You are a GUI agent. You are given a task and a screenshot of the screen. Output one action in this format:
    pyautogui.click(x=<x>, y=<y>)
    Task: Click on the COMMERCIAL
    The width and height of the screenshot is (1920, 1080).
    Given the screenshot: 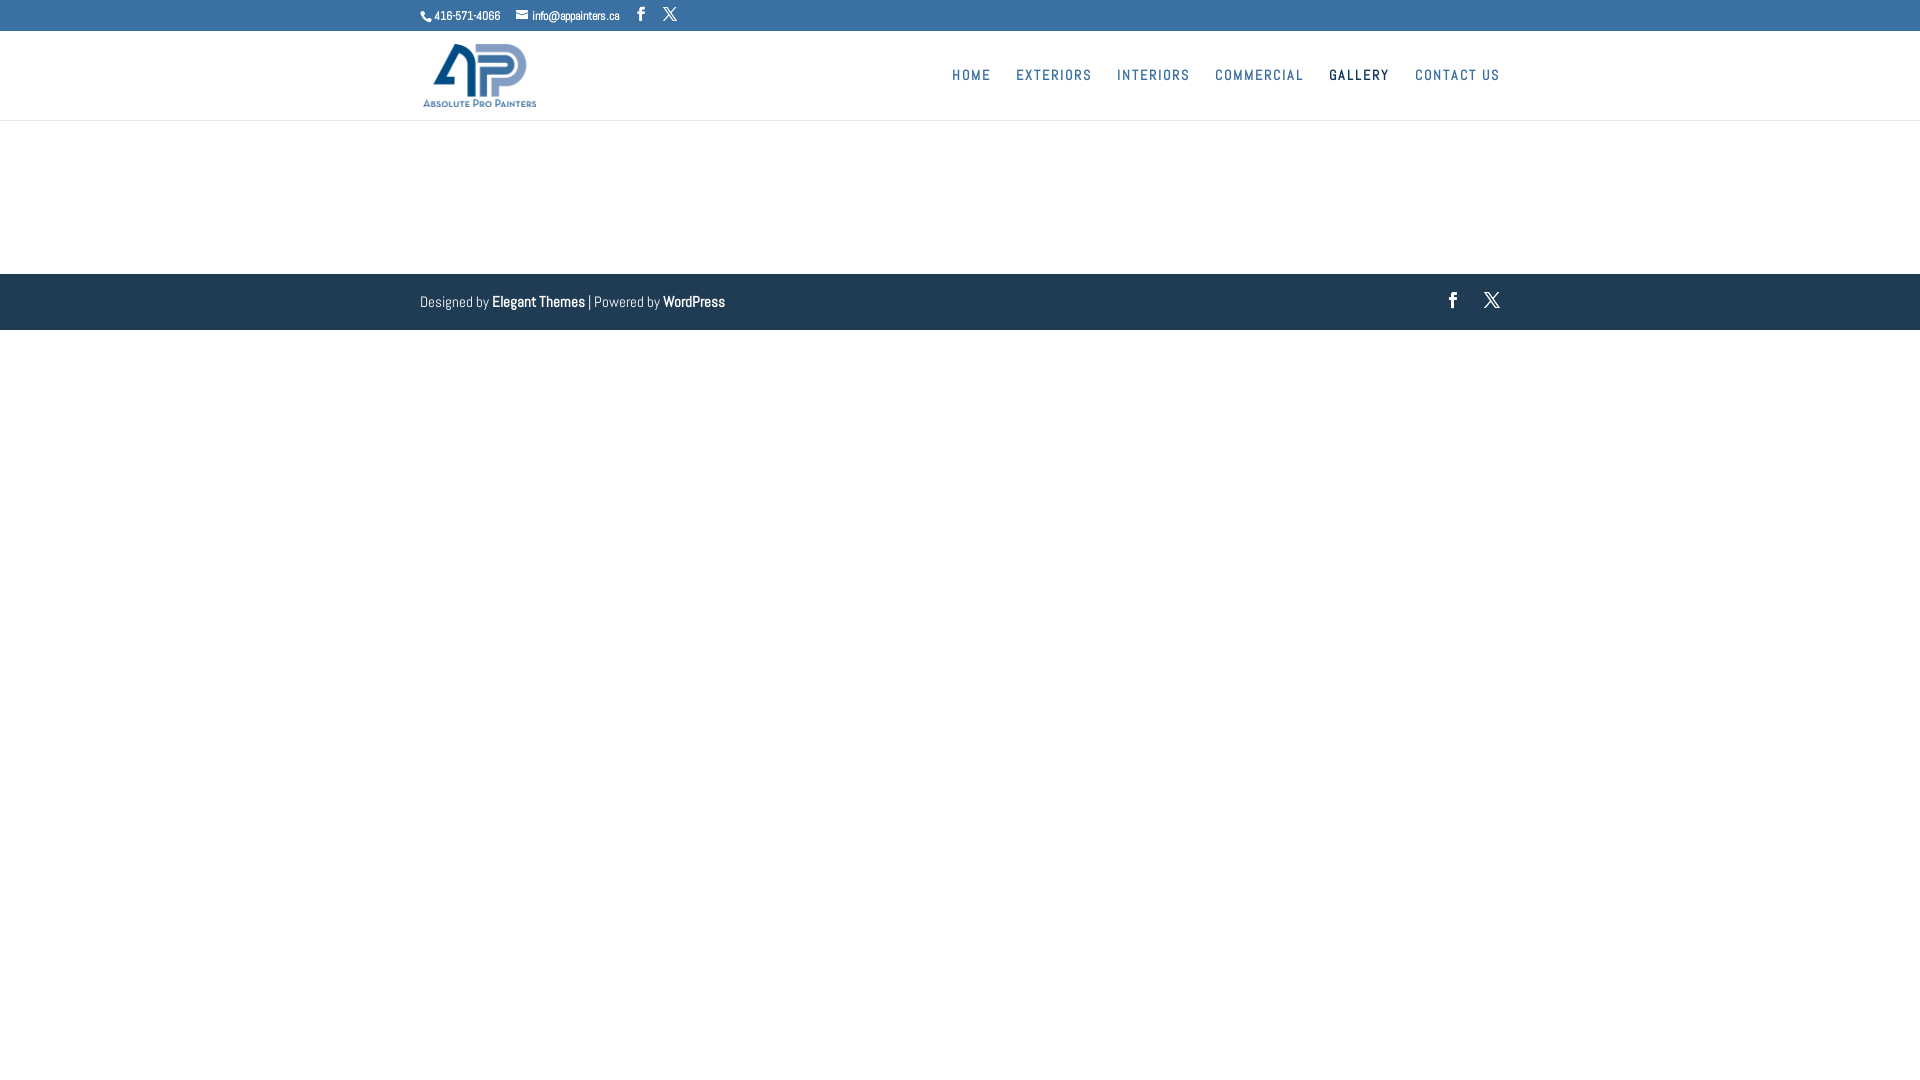 What is the action you would take?
    pyautogui.click(x=1260, y=94)
    